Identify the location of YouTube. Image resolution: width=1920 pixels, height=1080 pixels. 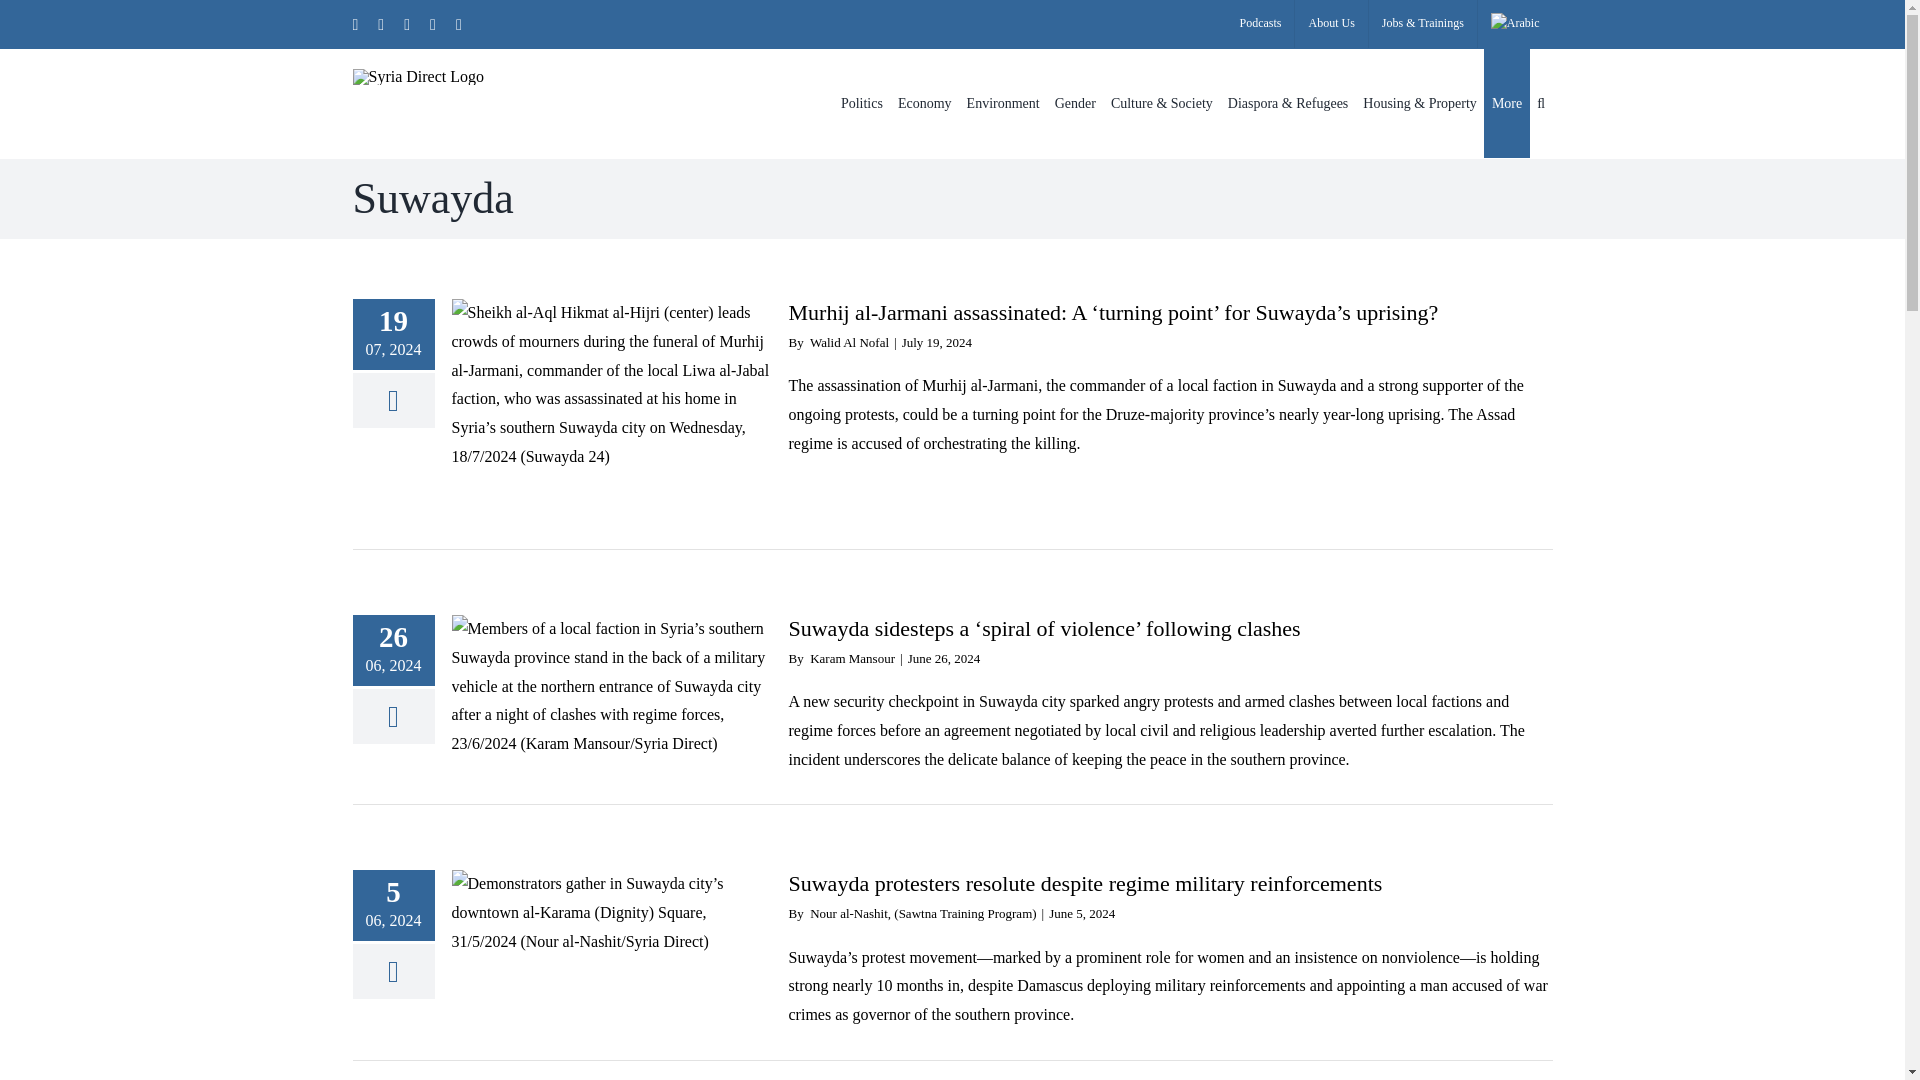
(459, 24).